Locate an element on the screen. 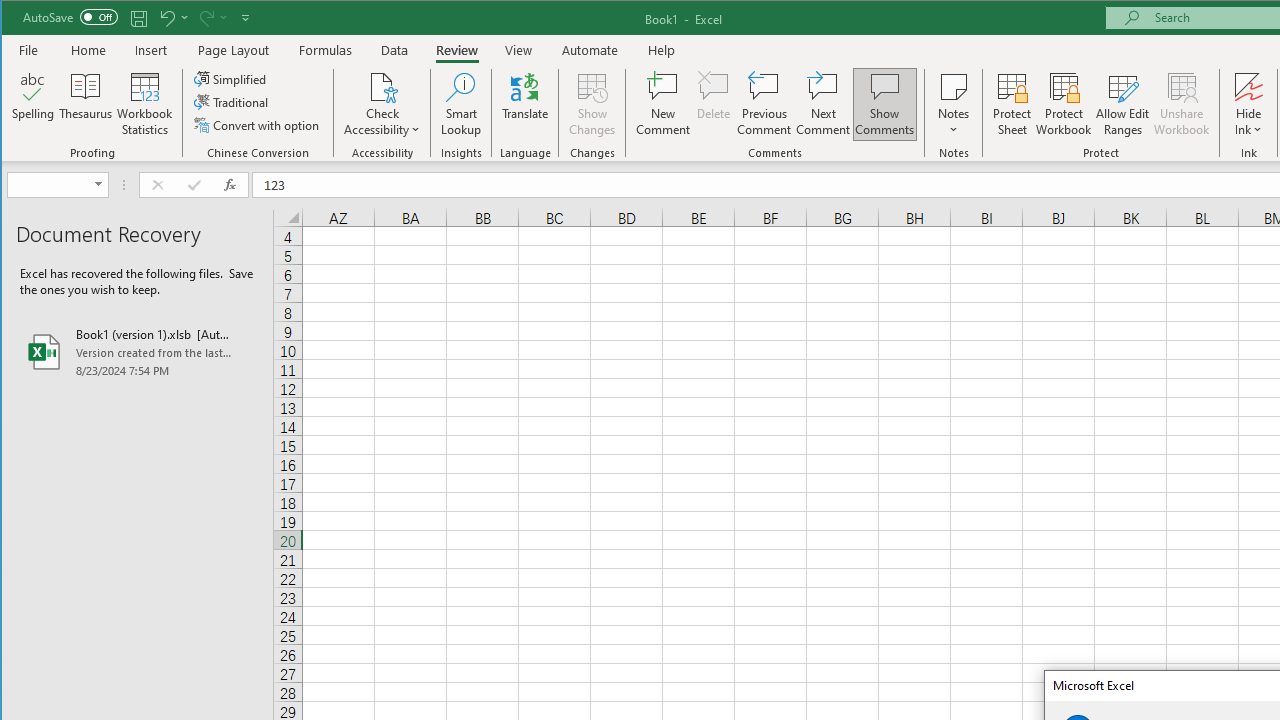  Review is located at coordinates (456, 50).